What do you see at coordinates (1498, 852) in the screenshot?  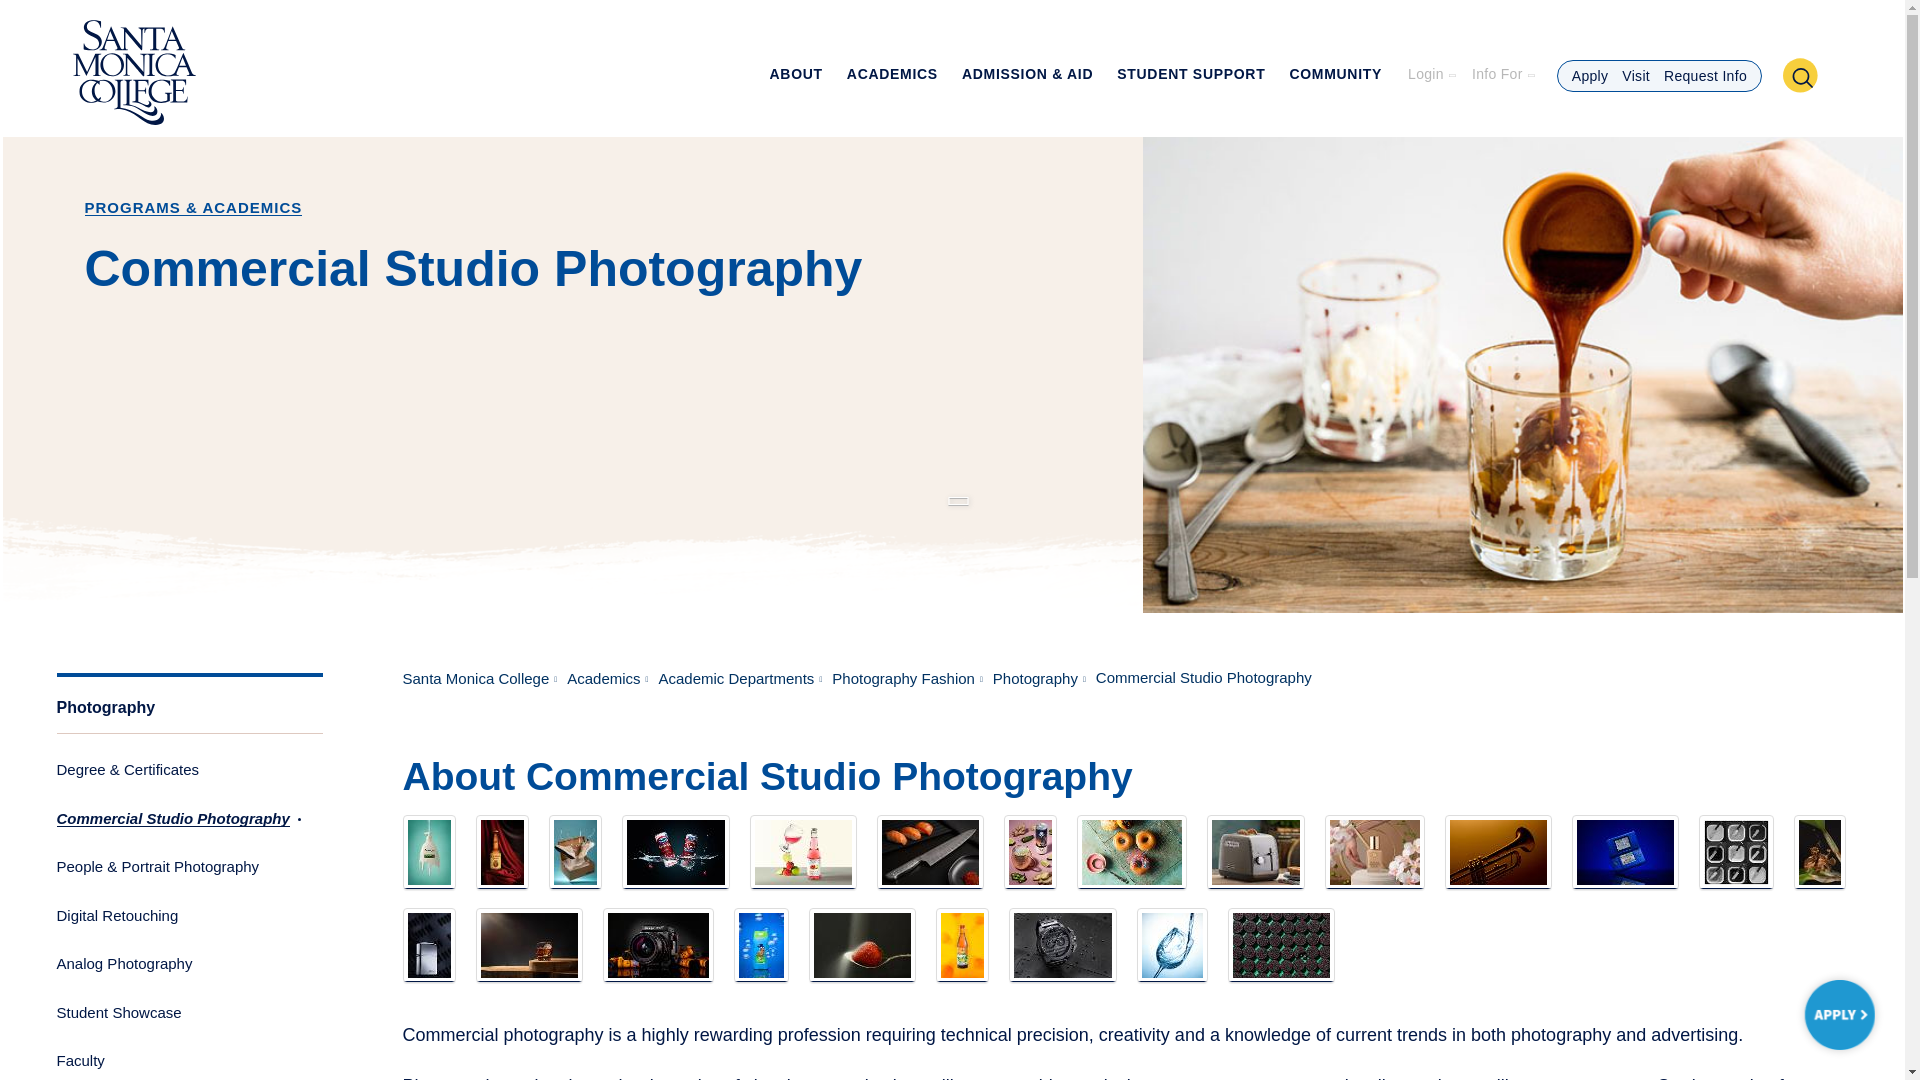 I see `Commercial Studio Photography` at bounding box center [1498, 852].